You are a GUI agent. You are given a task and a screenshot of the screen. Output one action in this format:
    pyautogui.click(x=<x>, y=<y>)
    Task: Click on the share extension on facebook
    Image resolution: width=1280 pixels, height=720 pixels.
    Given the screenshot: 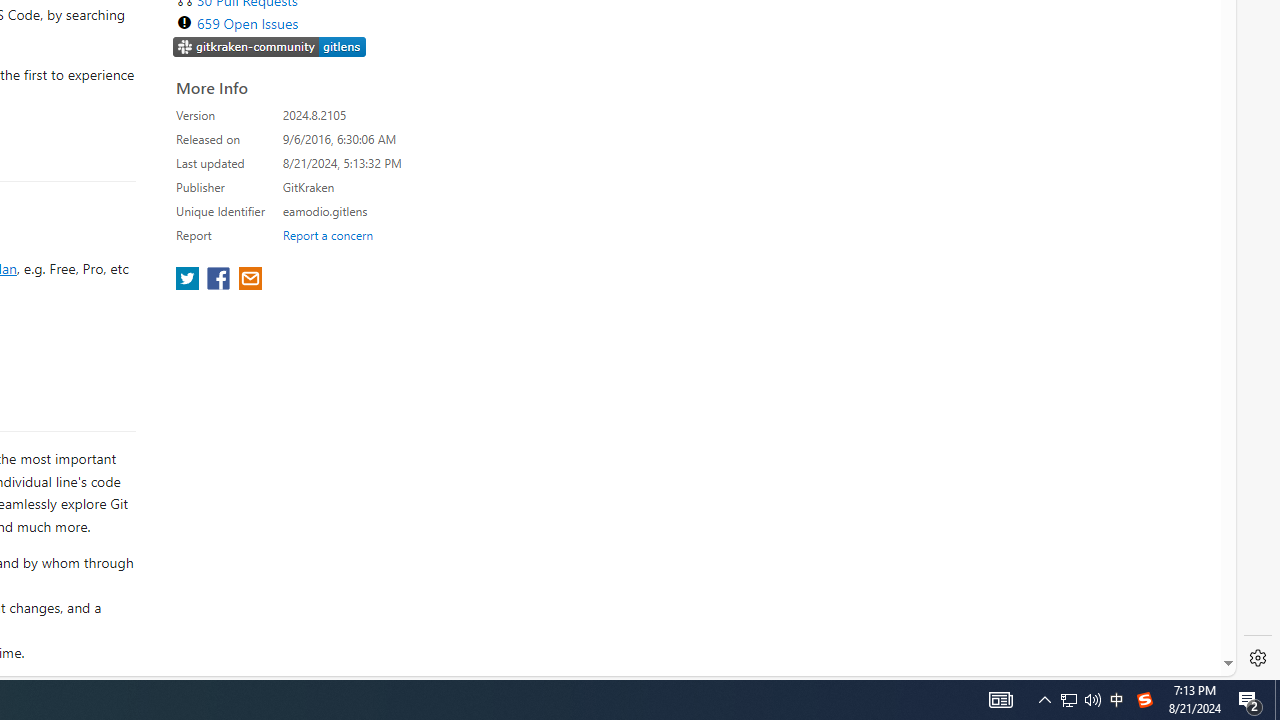 What is the action you would take?
    pyautogui.click(x=220, y=280)
    